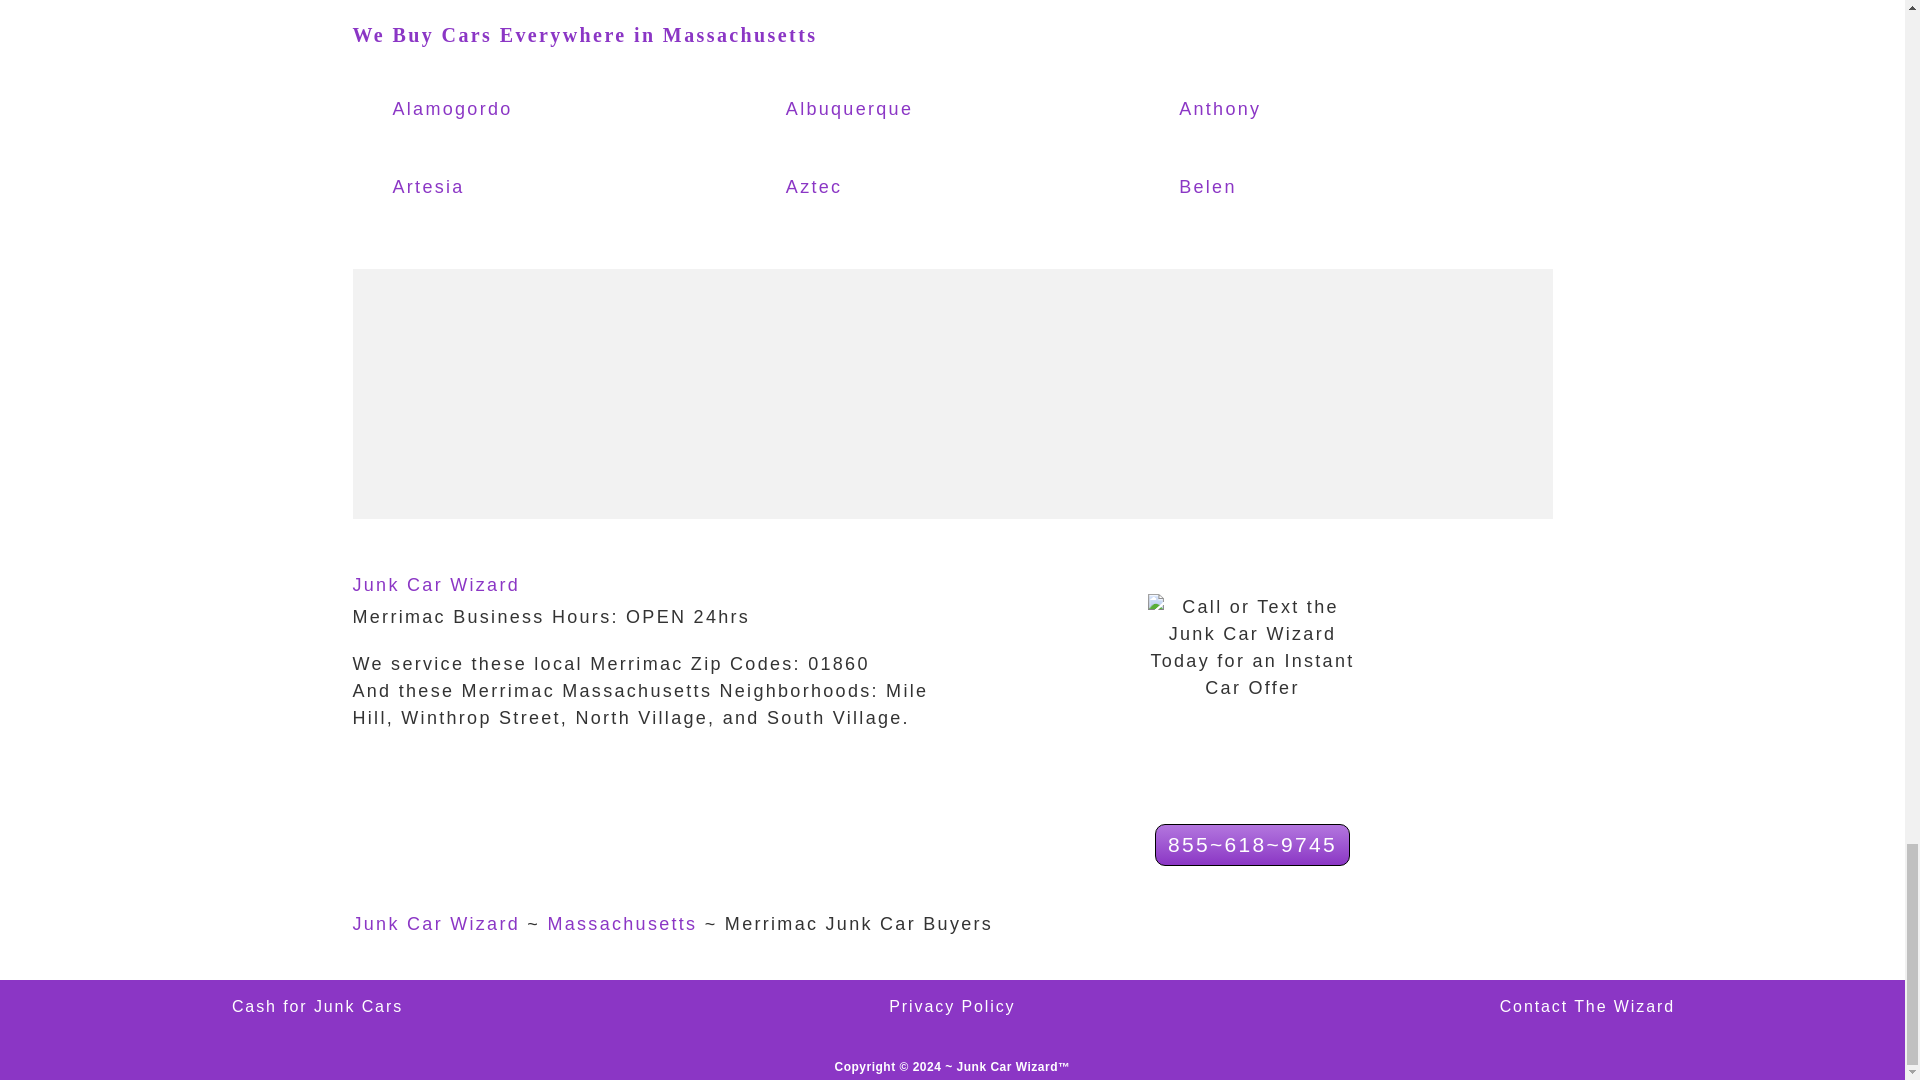 Image resolution: width=1920 pixels, height=1080 pixels. Describe the element at coordinates (480, 188) in the screenshot. I see `We Buy Junk Cars in Artesia, NM` at that location.